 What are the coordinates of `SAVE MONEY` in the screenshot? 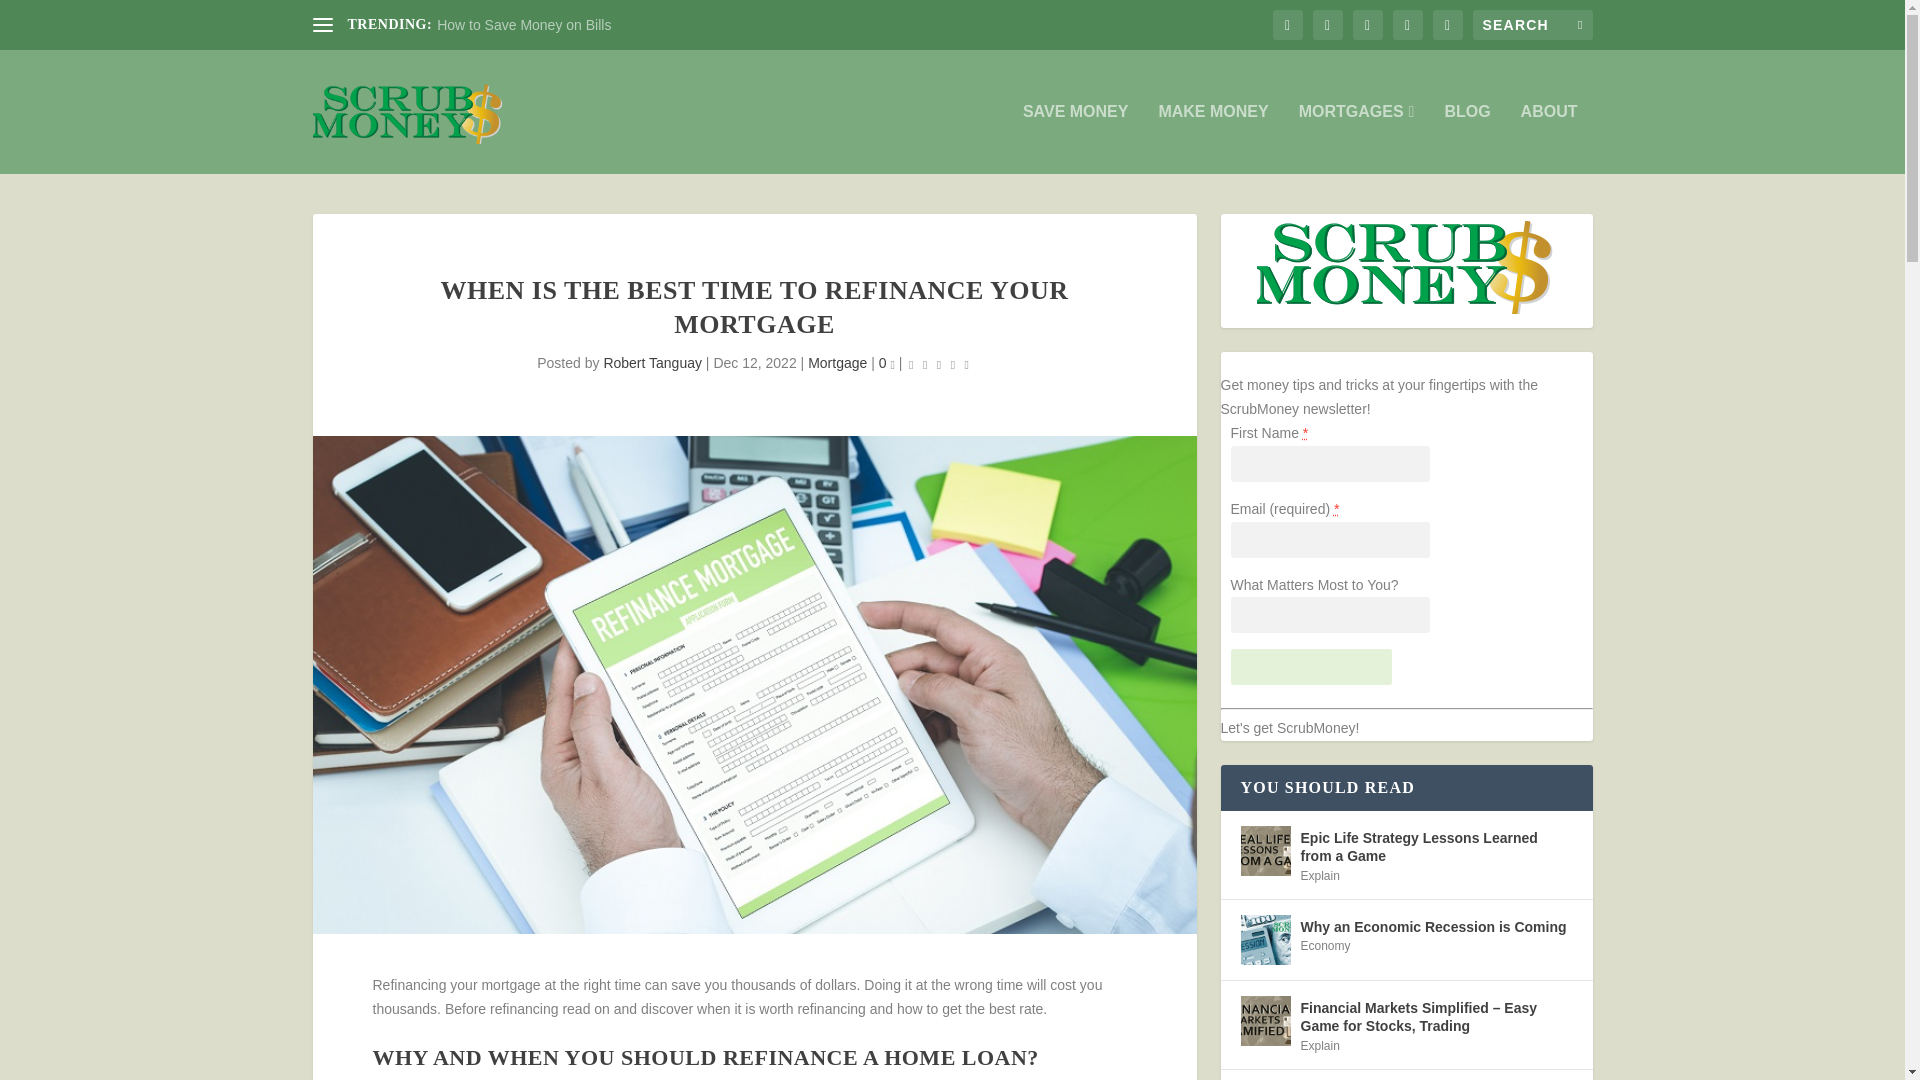 It's located at (1076, 138).